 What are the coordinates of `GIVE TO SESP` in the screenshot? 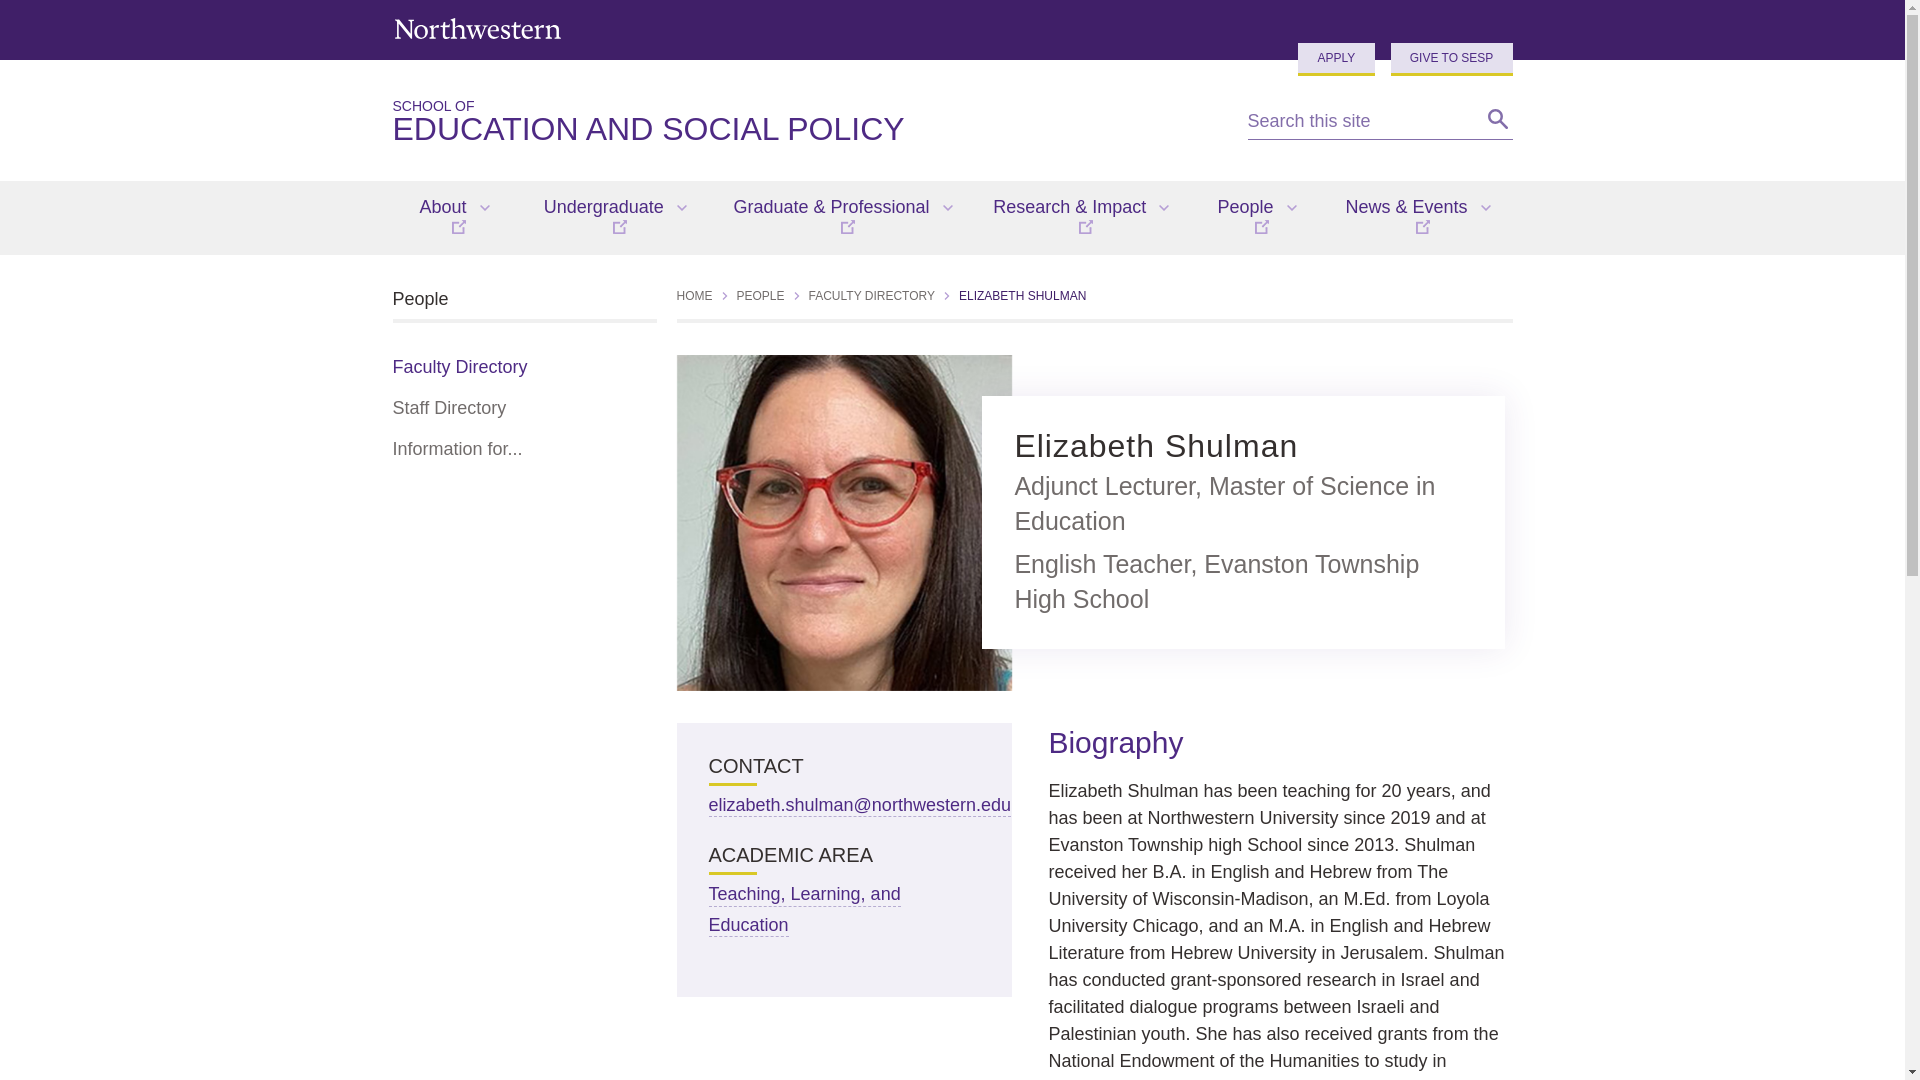 It's located at (1336, 59).